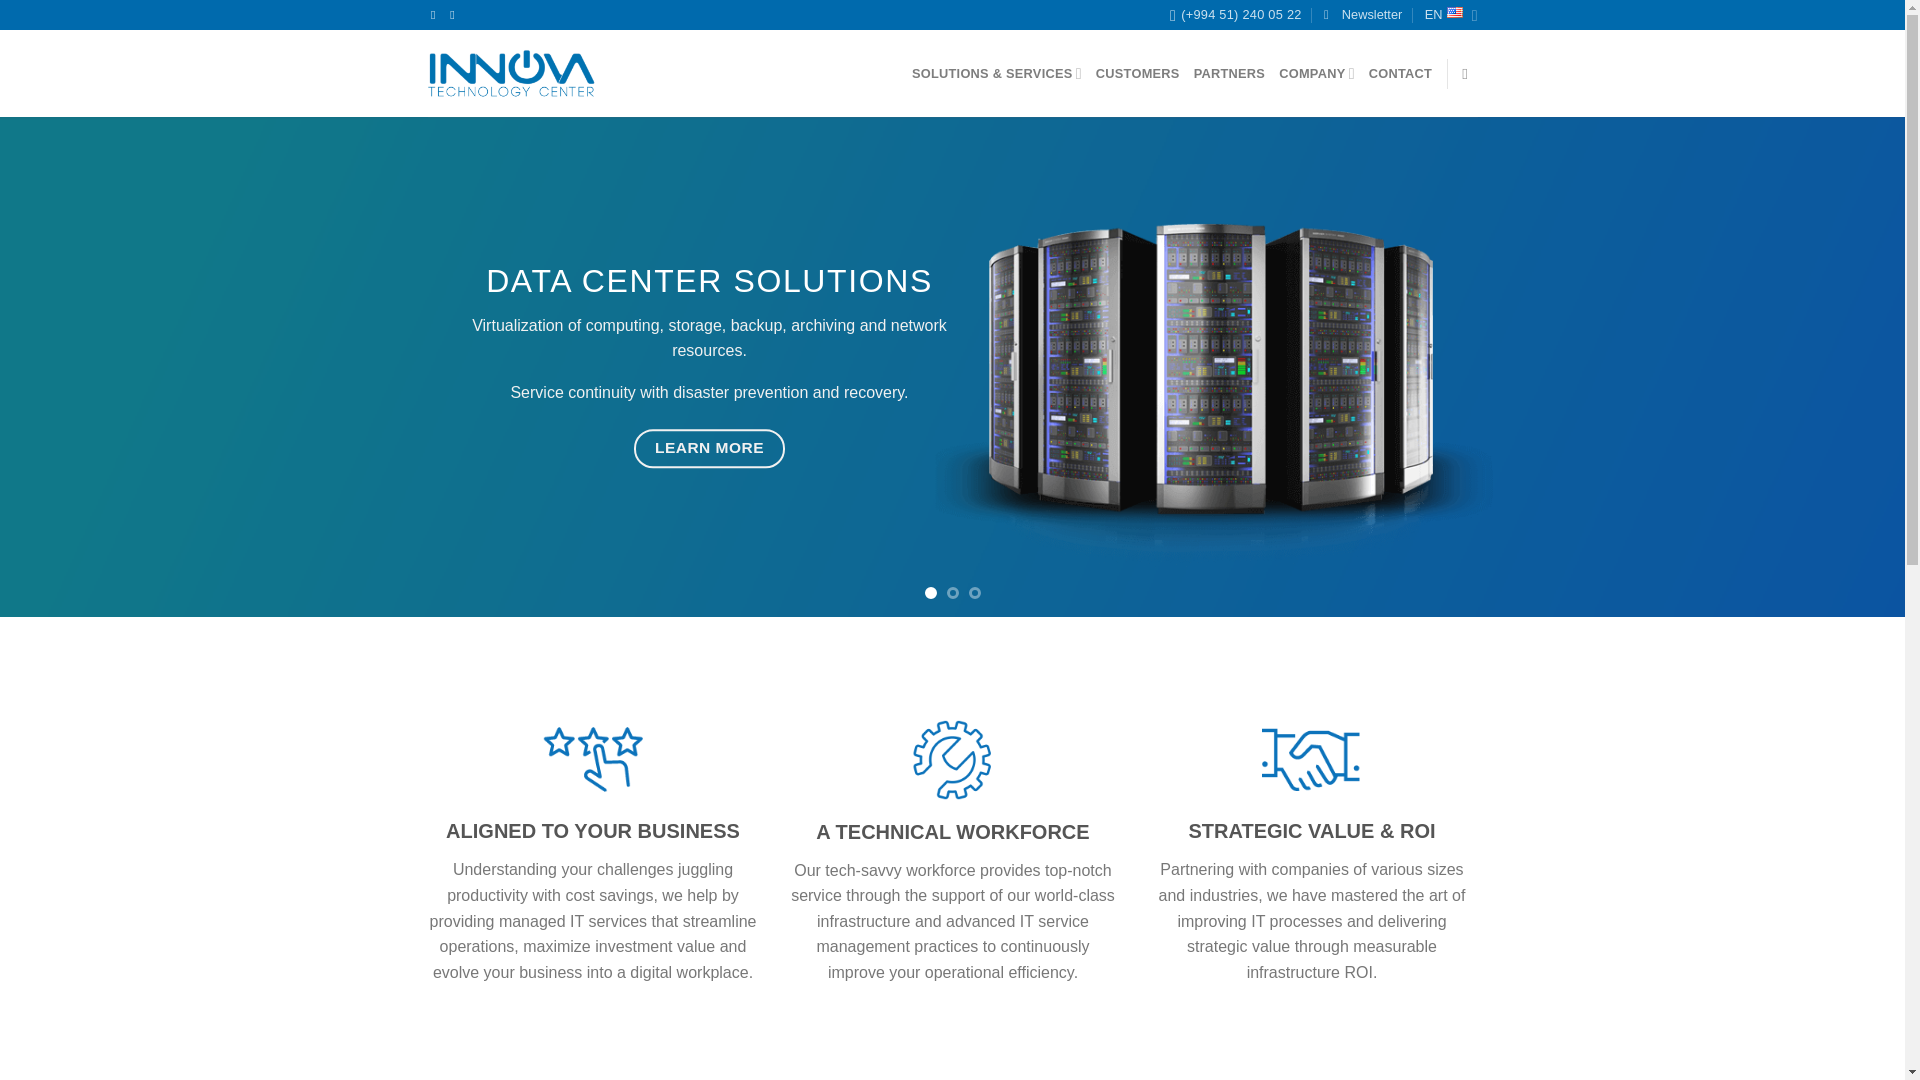 This screenshot has height=1080, width=1920. What do you see at coordinates (1230, 74) in the screenshot?
I see `PARTNERS` at bounding box center [1230, 74].